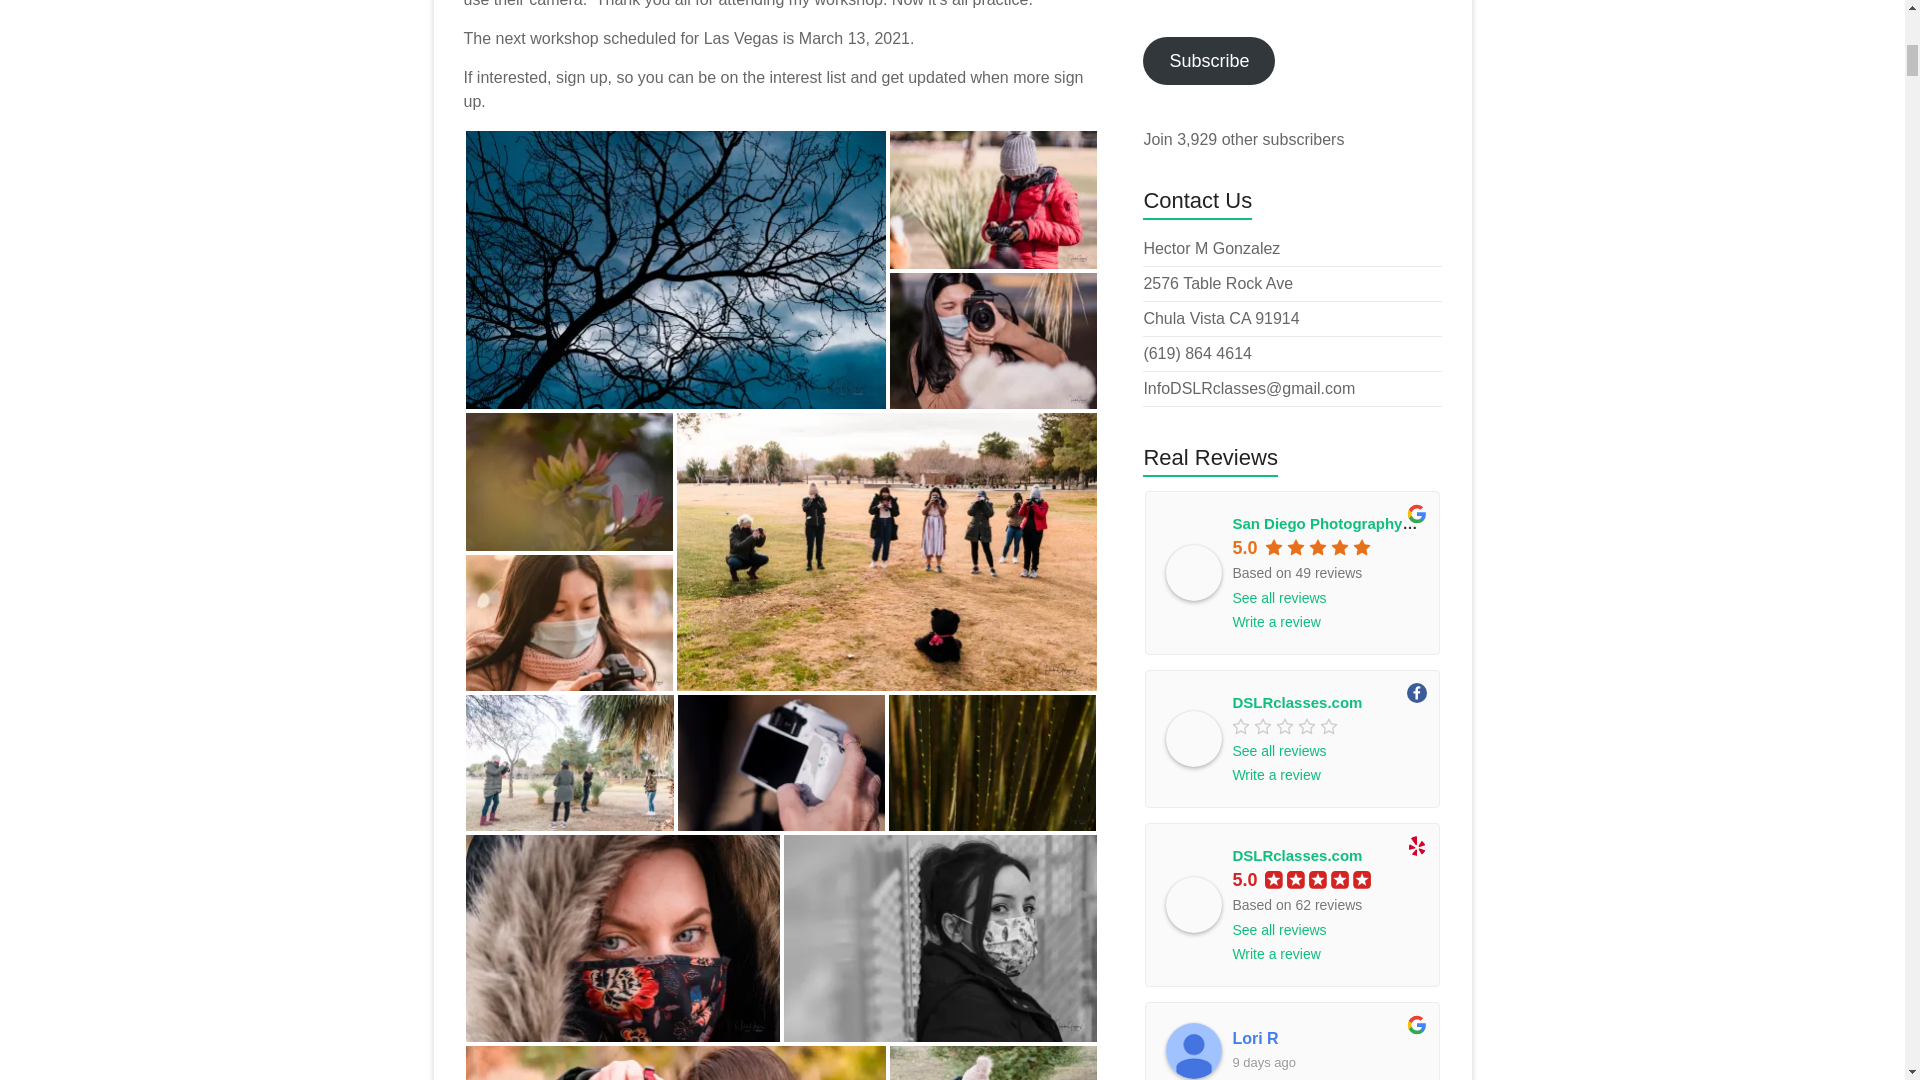 This screenshot has width=1920, height=1080. What do you see at coordinates (676, 1063) in the screenshot?
I see `Vegas 20210123-166` at bounding box center [676, 1063].